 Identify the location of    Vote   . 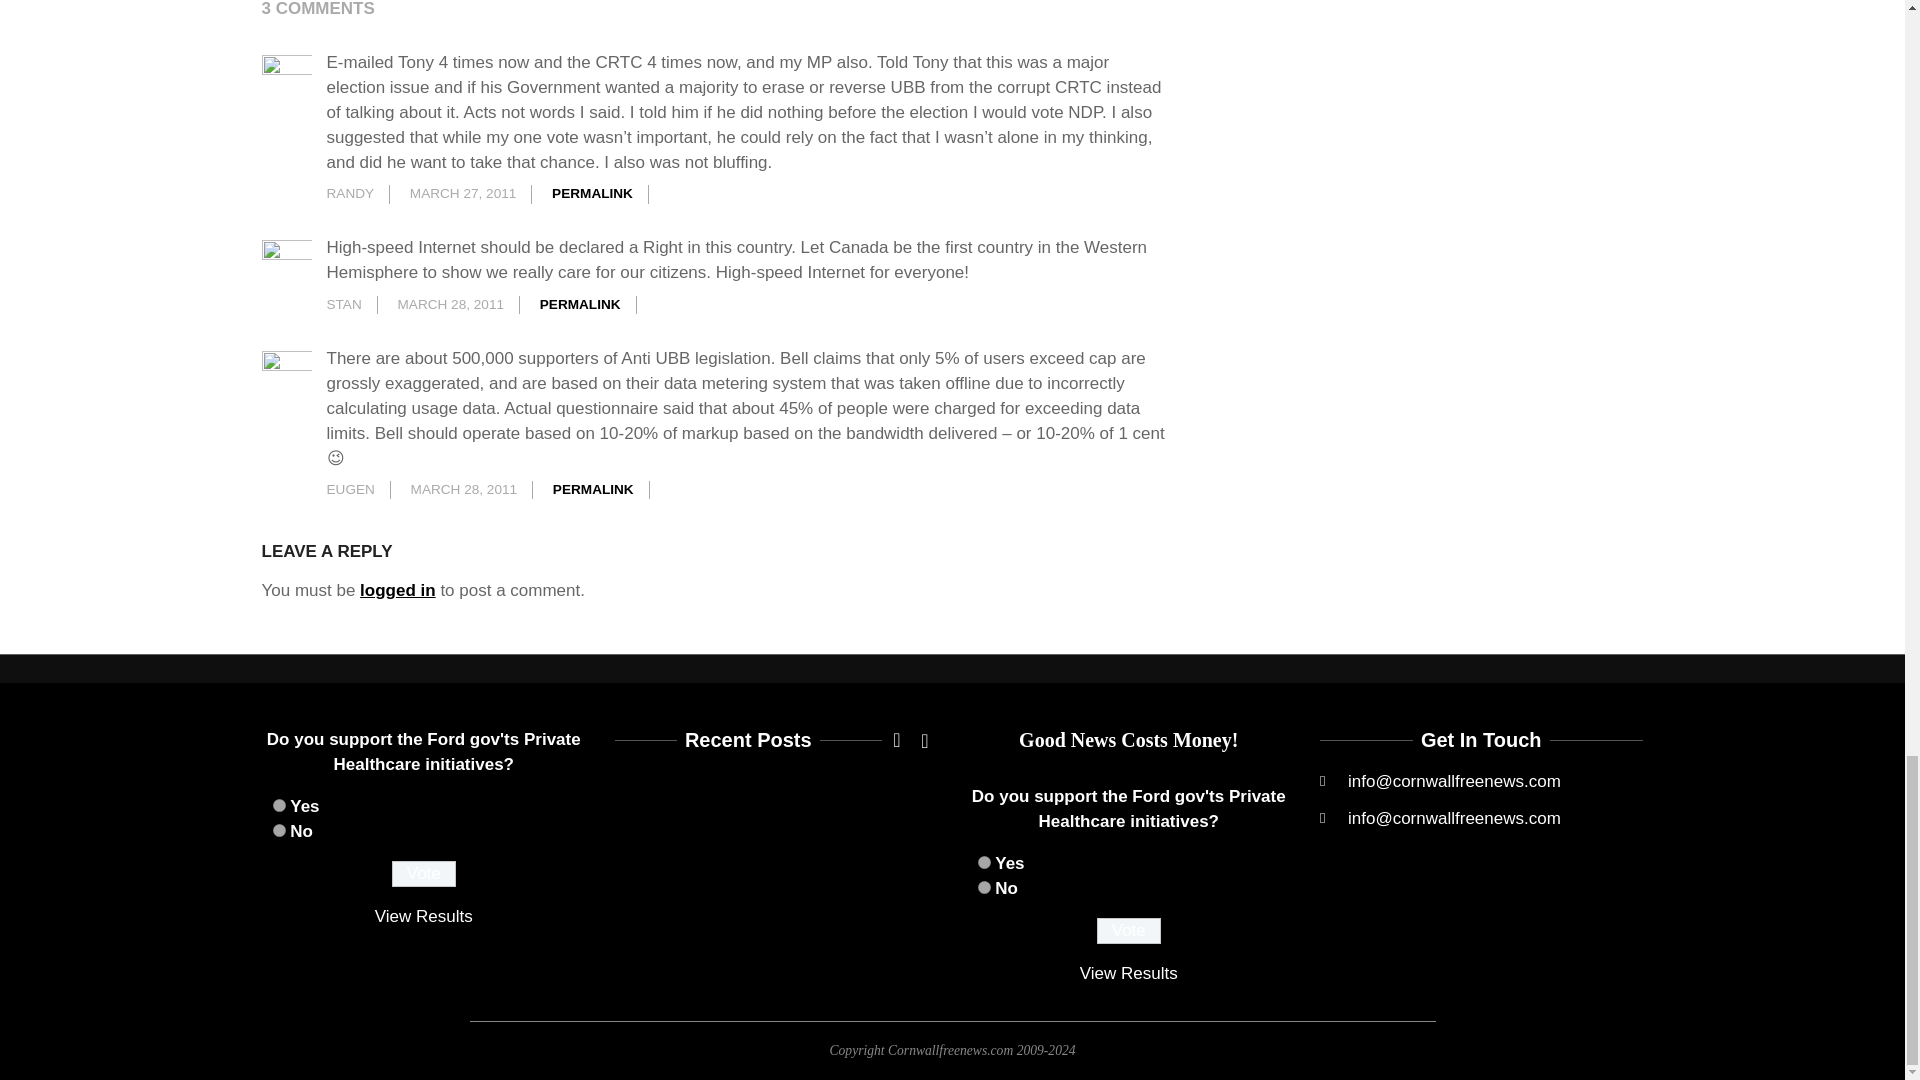
(1128, 930).